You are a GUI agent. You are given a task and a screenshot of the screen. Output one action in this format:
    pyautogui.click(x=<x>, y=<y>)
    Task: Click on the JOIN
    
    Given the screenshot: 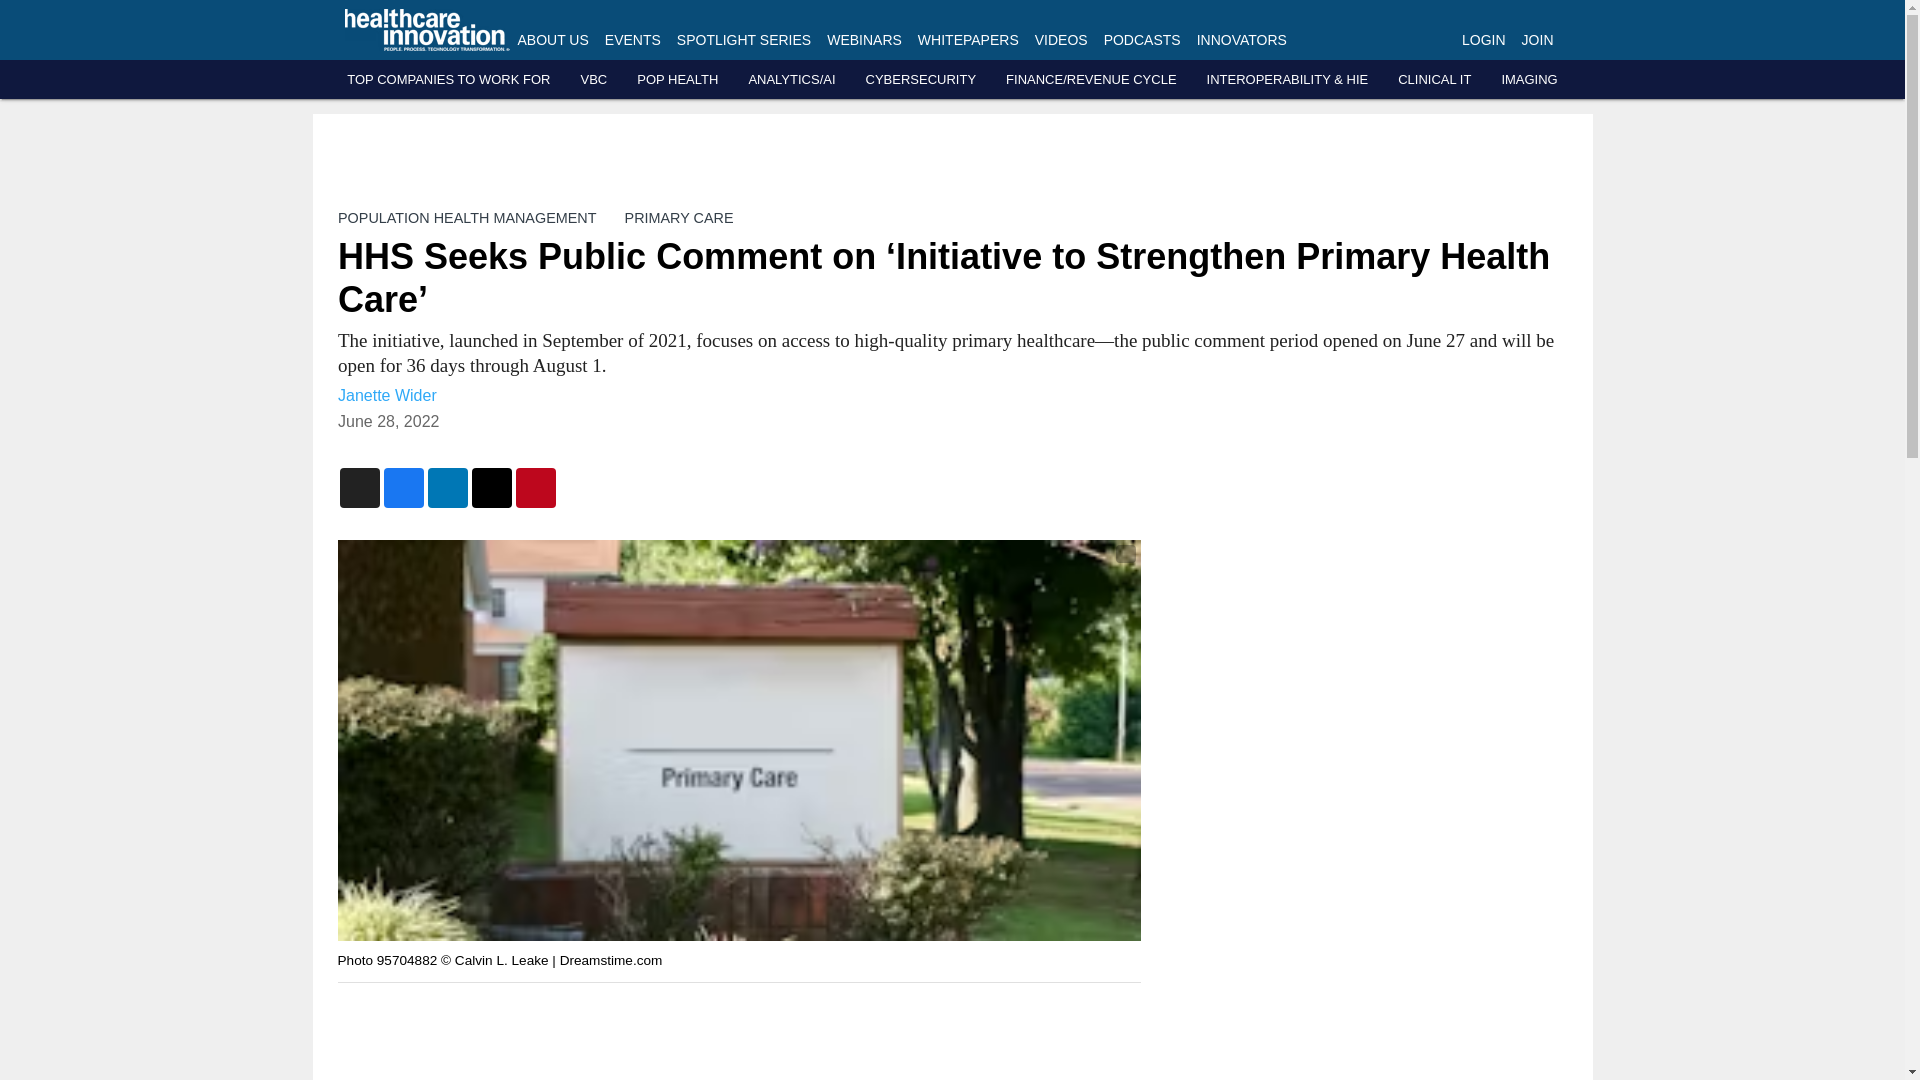 What is the action you would take?
    pyautogui.click(x=1538, y=40)
    